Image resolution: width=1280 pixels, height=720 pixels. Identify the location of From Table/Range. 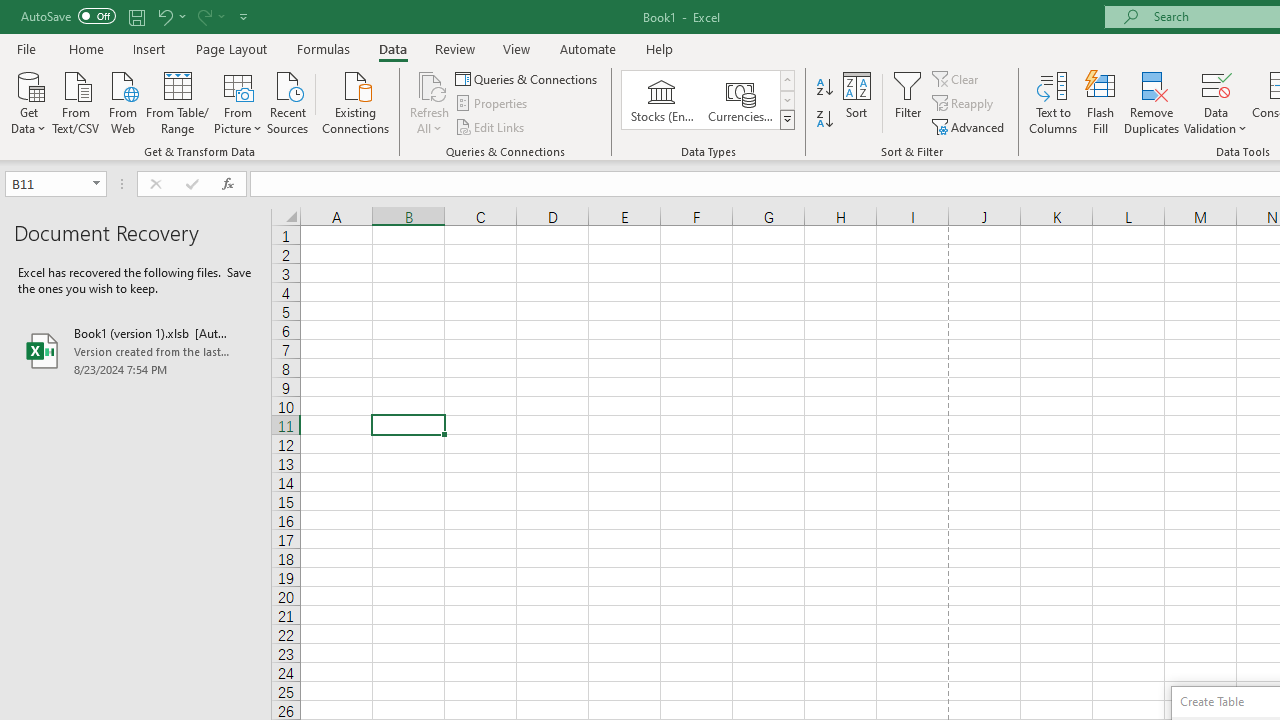
(178, 101).